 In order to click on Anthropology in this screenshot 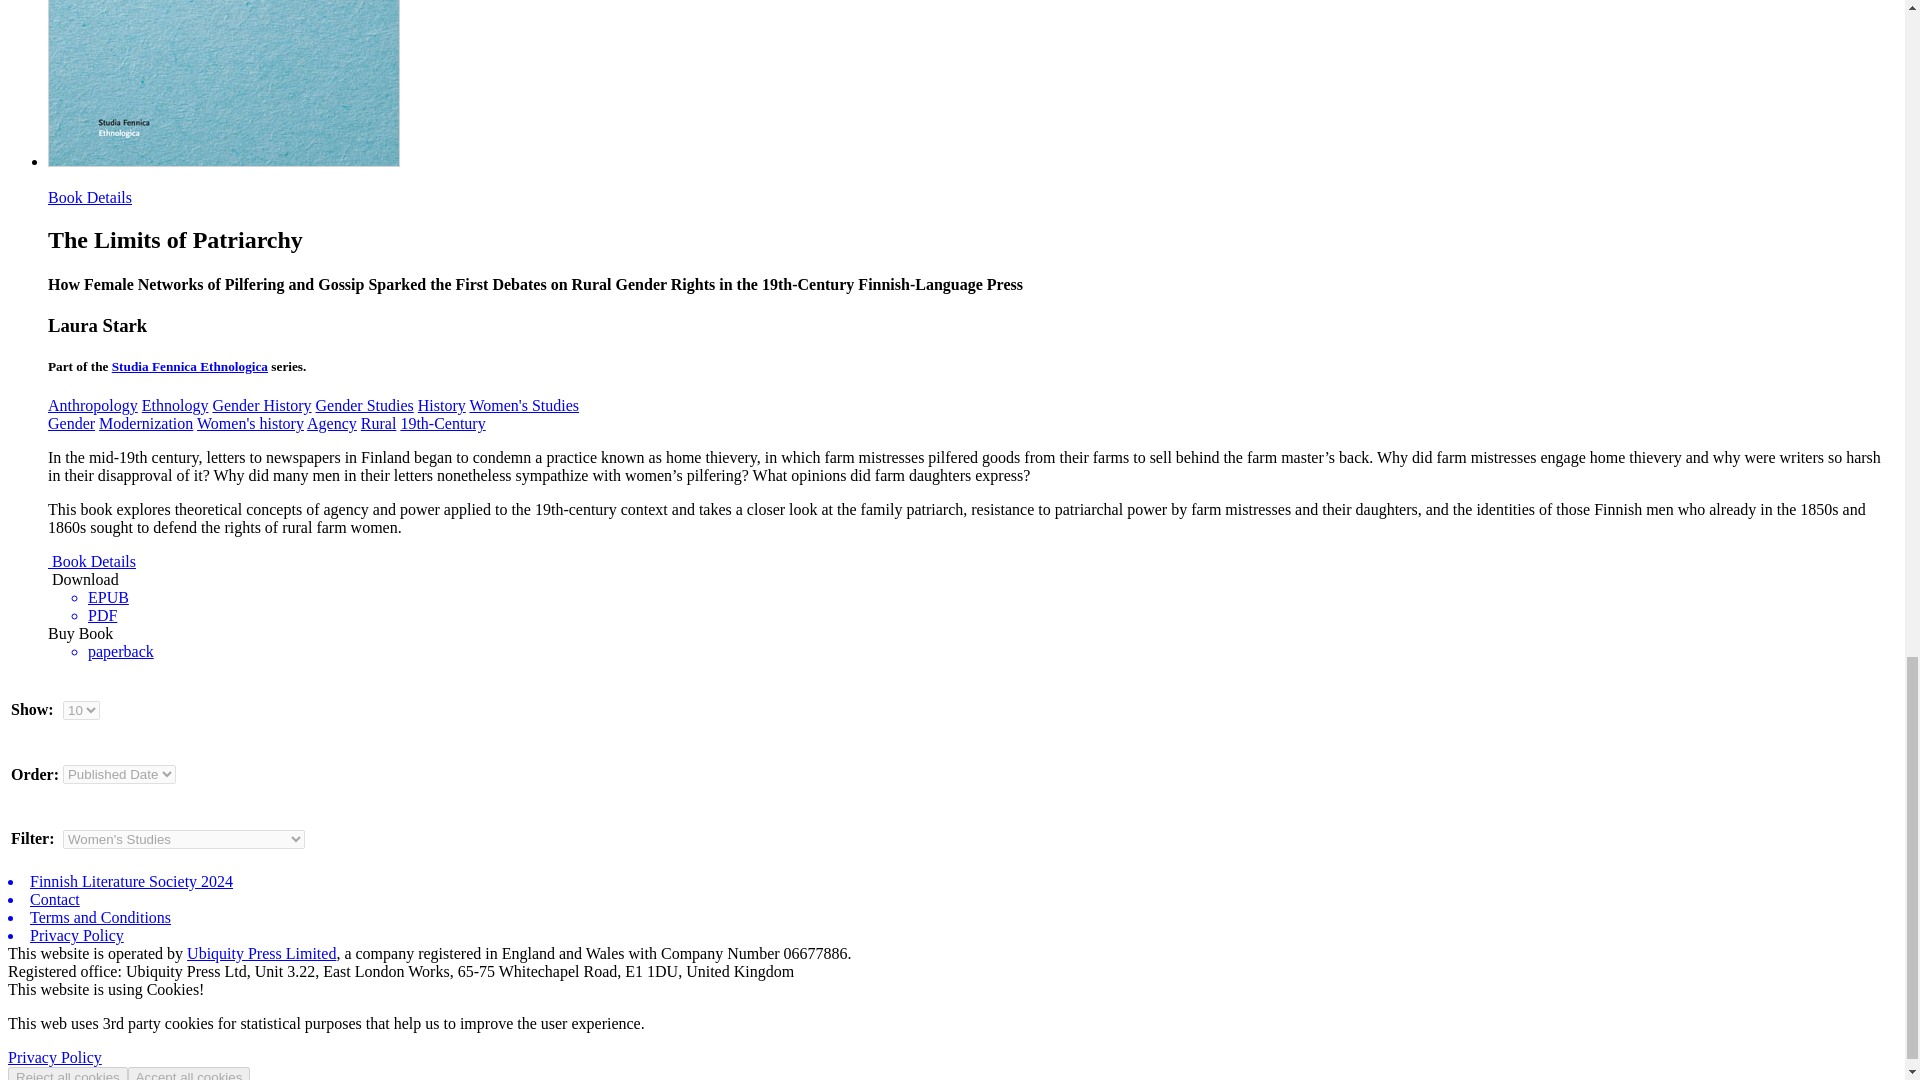, I will do `click(93, 405)`.